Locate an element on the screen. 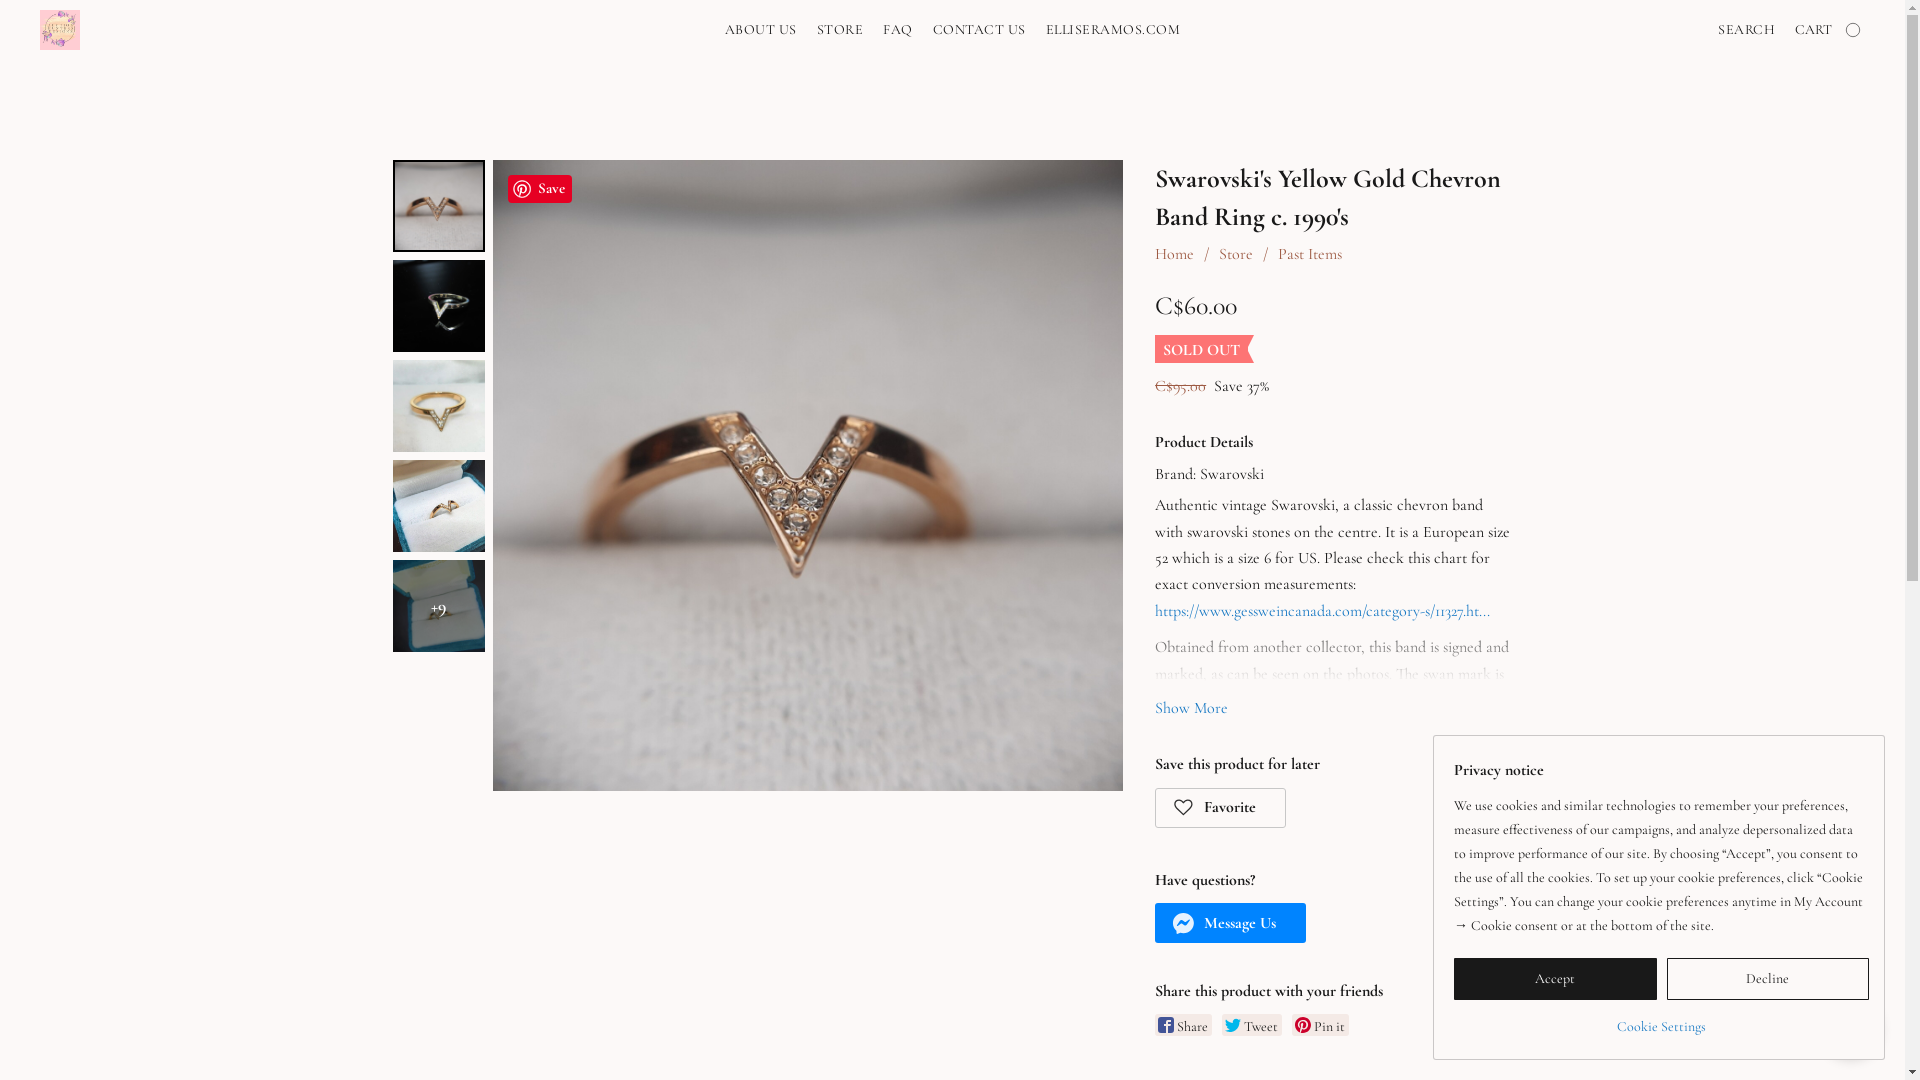 Image resolution: width=1920 pixels, height=1080 pixels. Store is located at coordinates (1236, 254).